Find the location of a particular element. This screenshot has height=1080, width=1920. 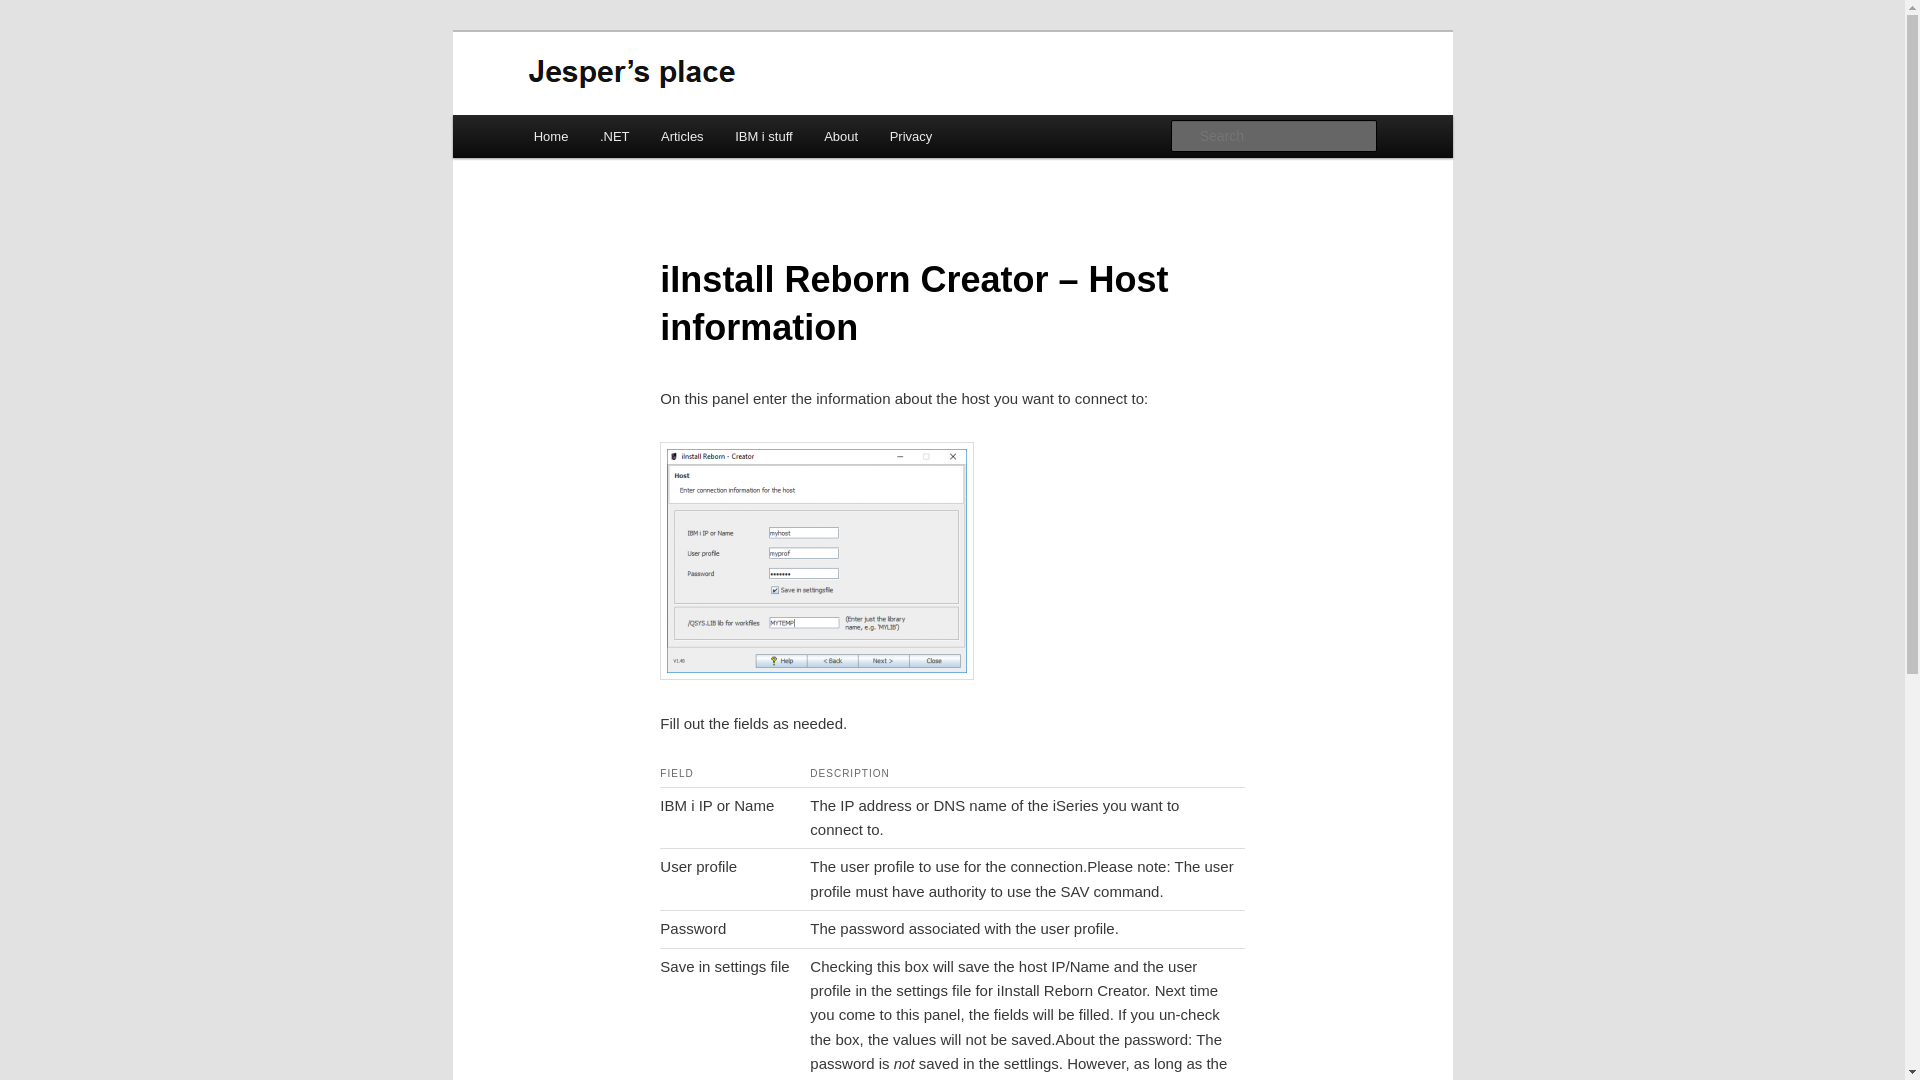

Home is located at coordinates (550, 136).